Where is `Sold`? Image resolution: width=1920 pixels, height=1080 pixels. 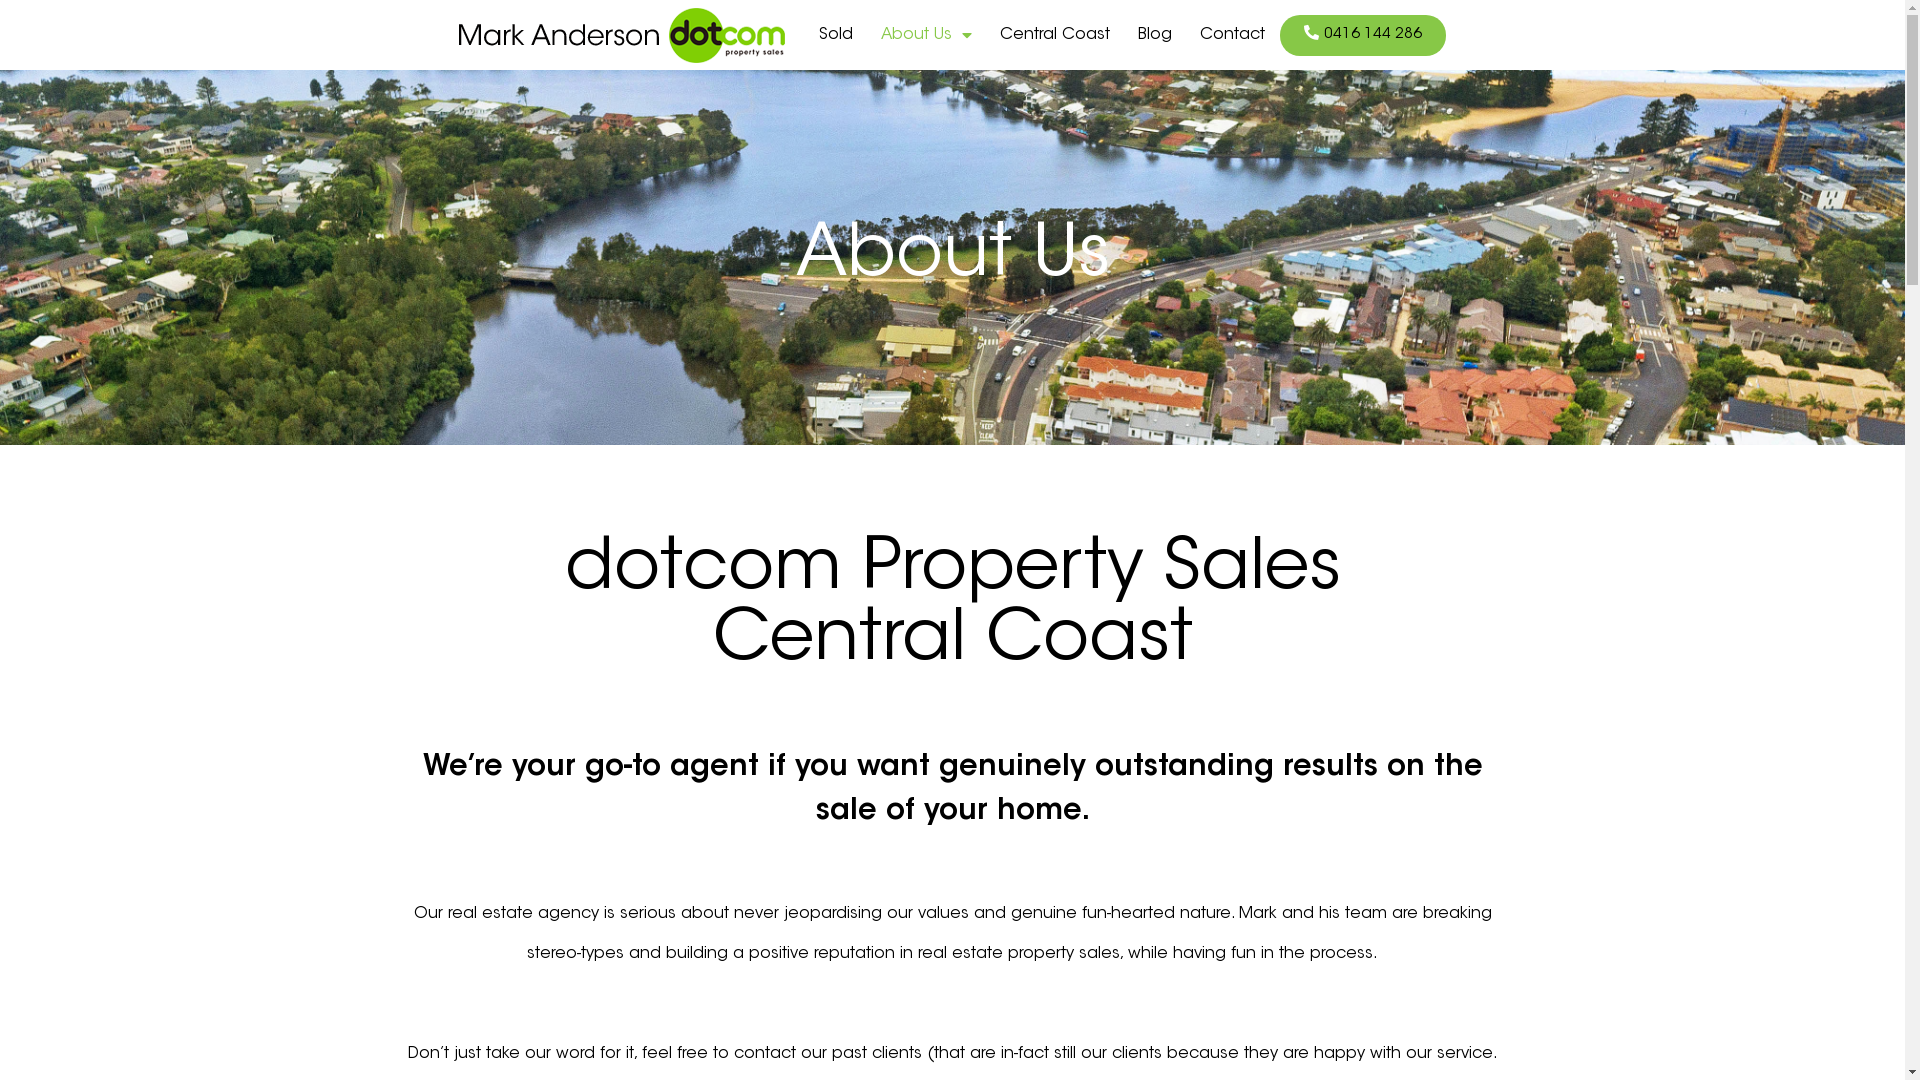 Sold is located at coordinates (836, 35).